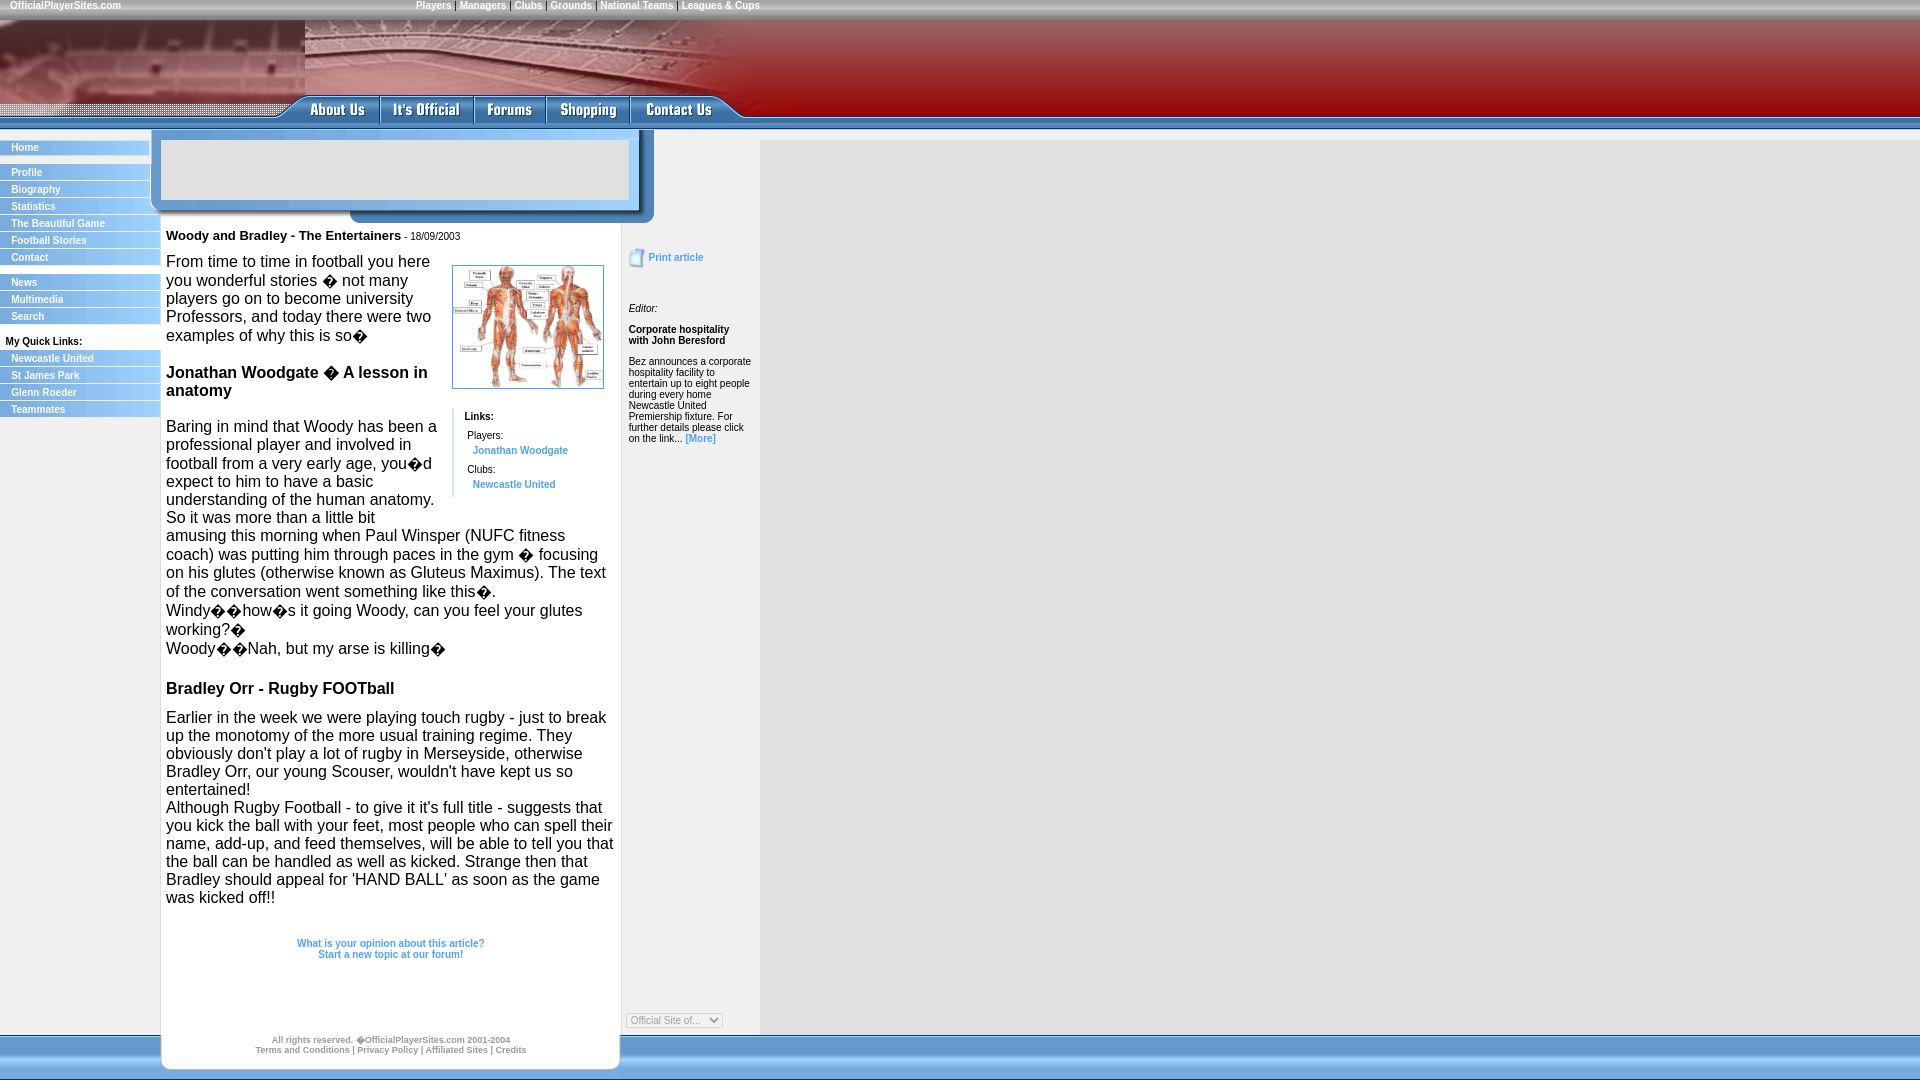 This screenshot has height=1080, width=1920. Describe the element at coordinates (312, 1040) in the screenshot. I see `All rights reserved.` at that location.